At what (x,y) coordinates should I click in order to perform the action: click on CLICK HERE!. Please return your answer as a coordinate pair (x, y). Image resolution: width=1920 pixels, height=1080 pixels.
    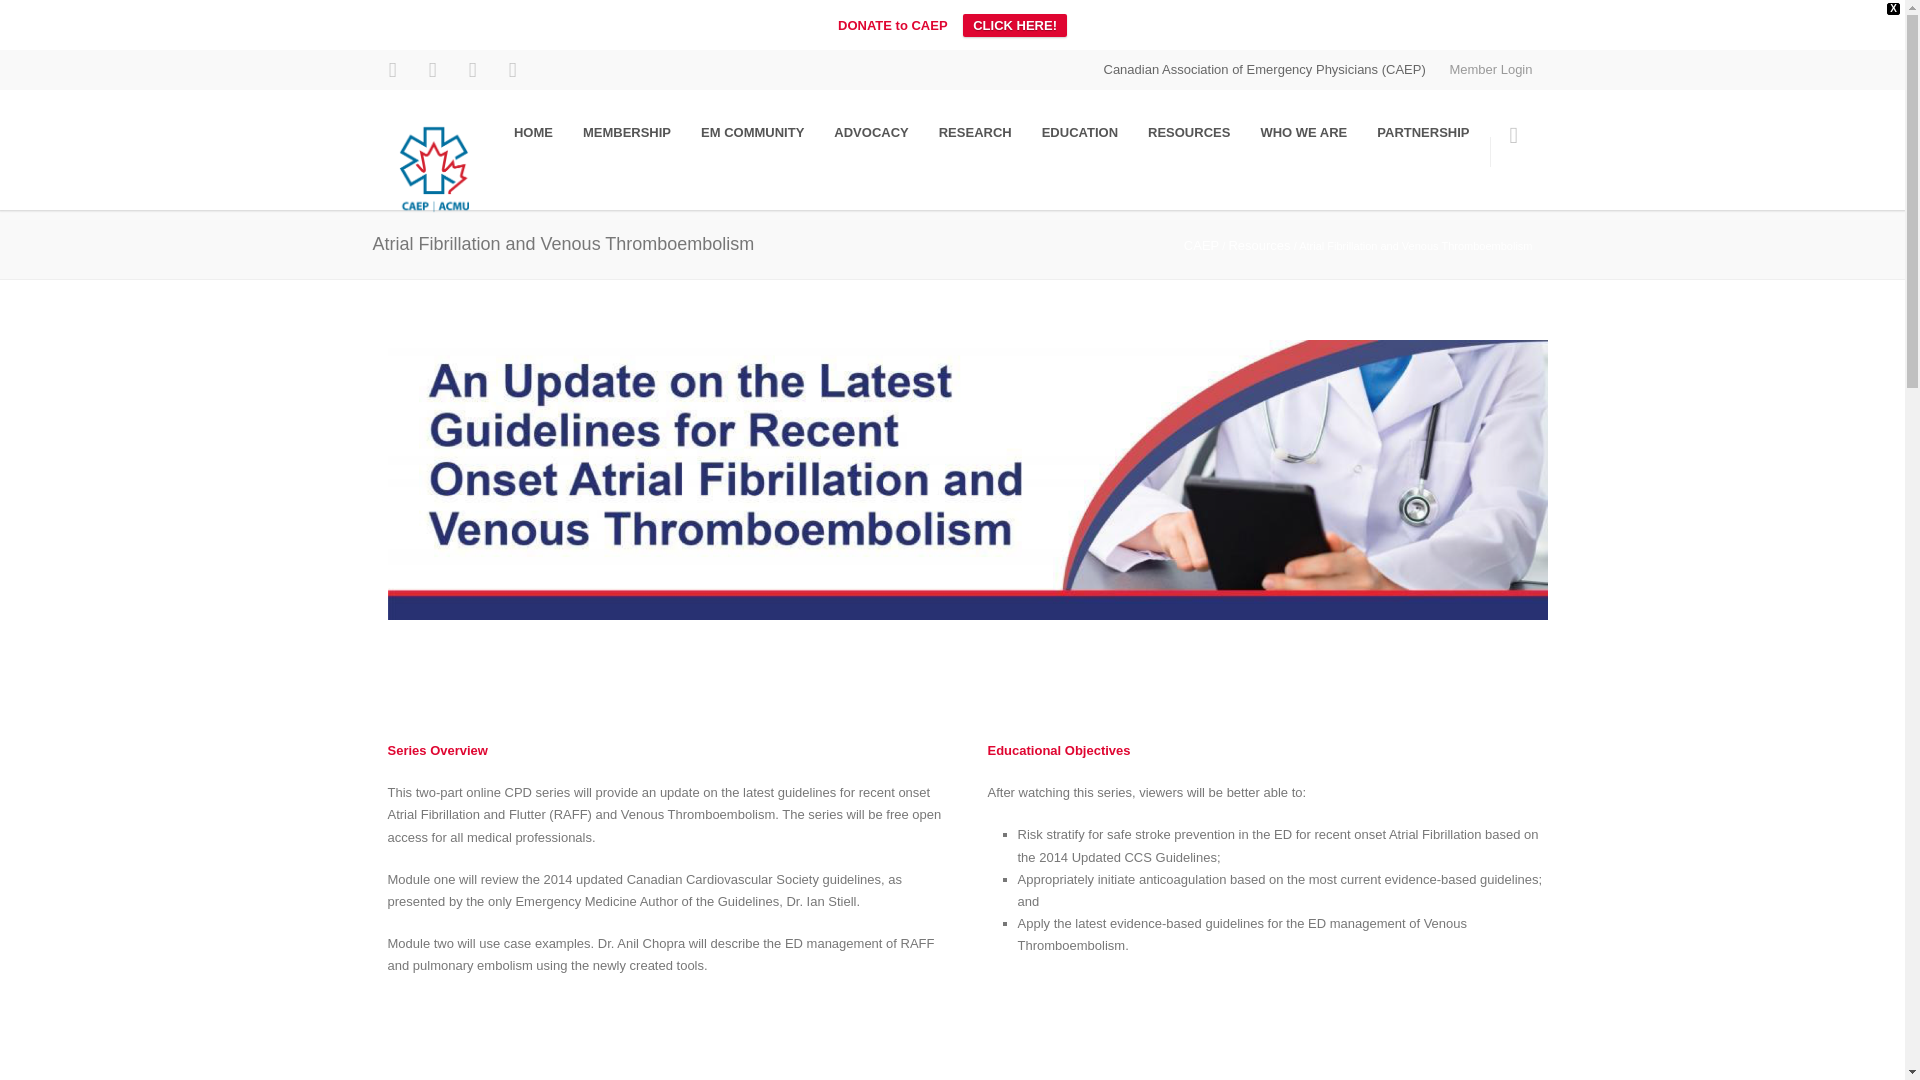
    Looking at the image, I should click on (1015, 25).